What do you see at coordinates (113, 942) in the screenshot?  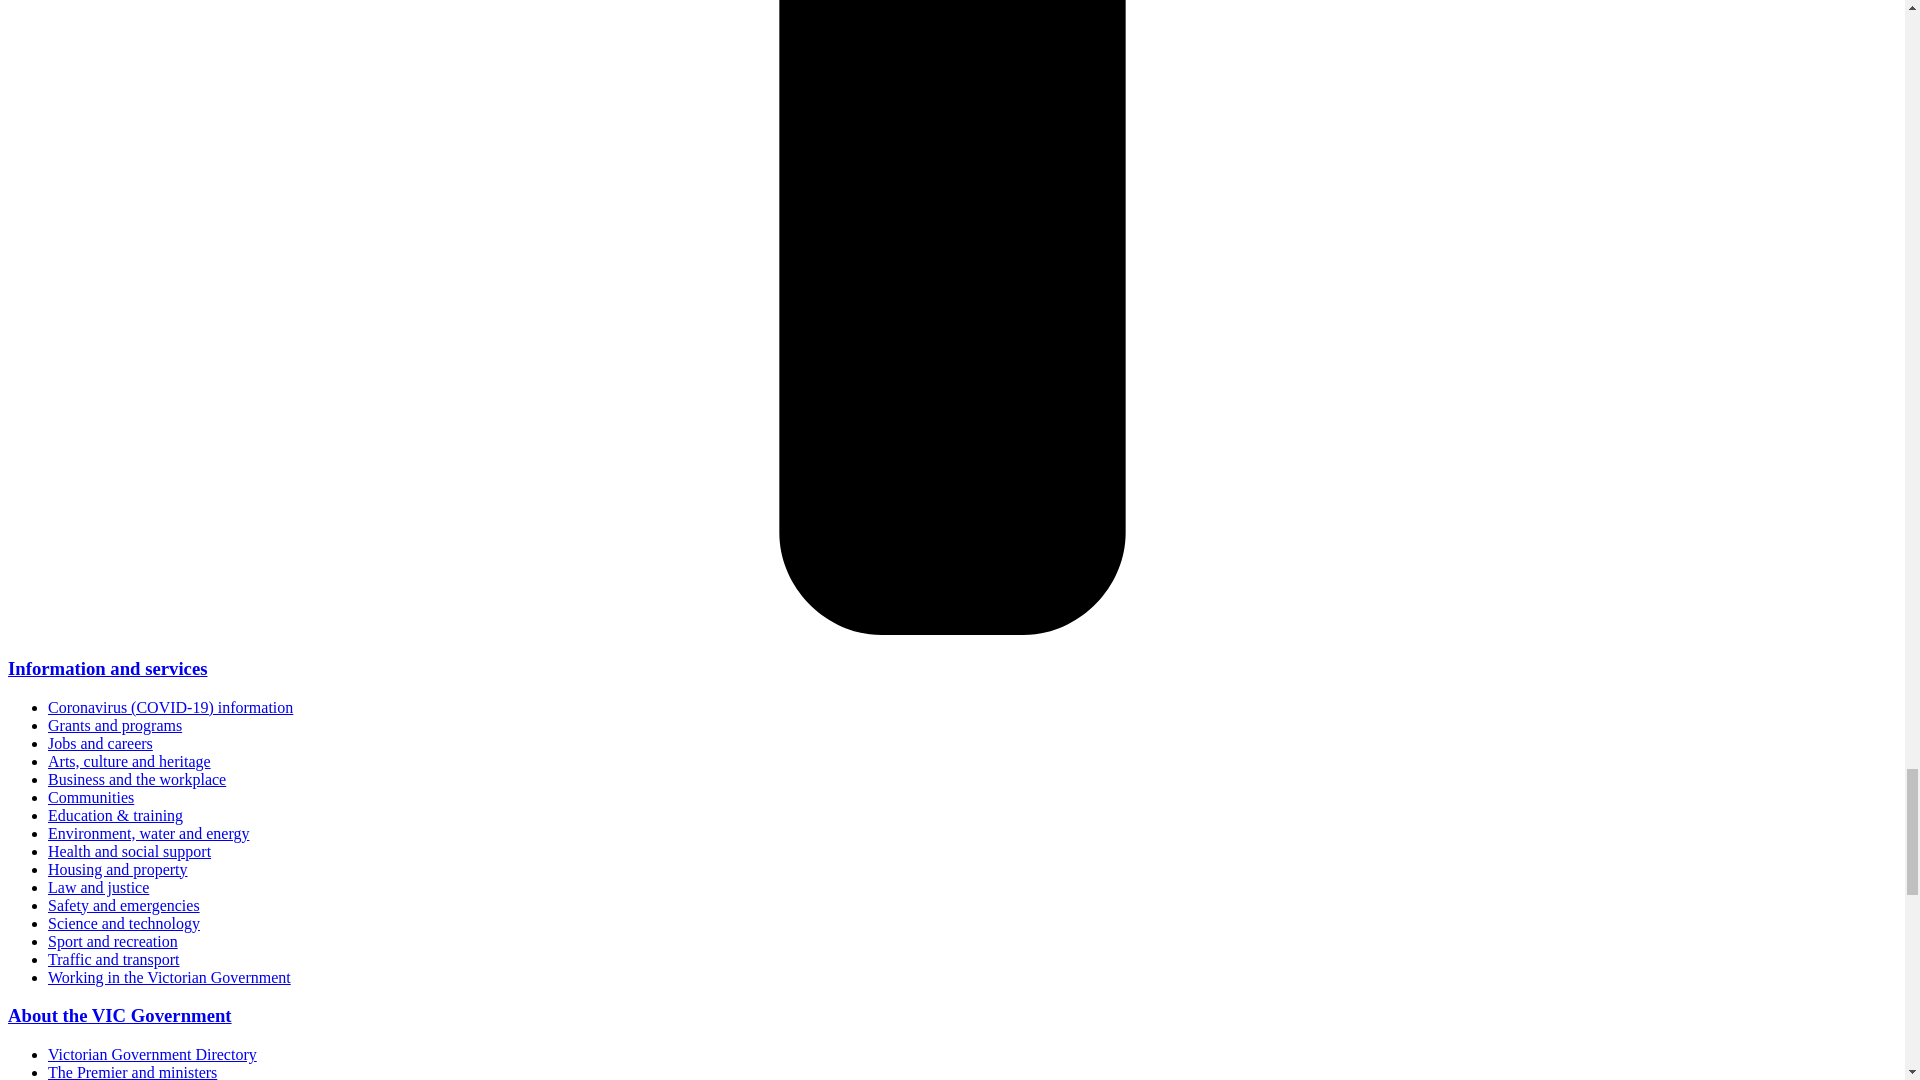 I see `Sport and recreation` at bounding box center [113, 942].